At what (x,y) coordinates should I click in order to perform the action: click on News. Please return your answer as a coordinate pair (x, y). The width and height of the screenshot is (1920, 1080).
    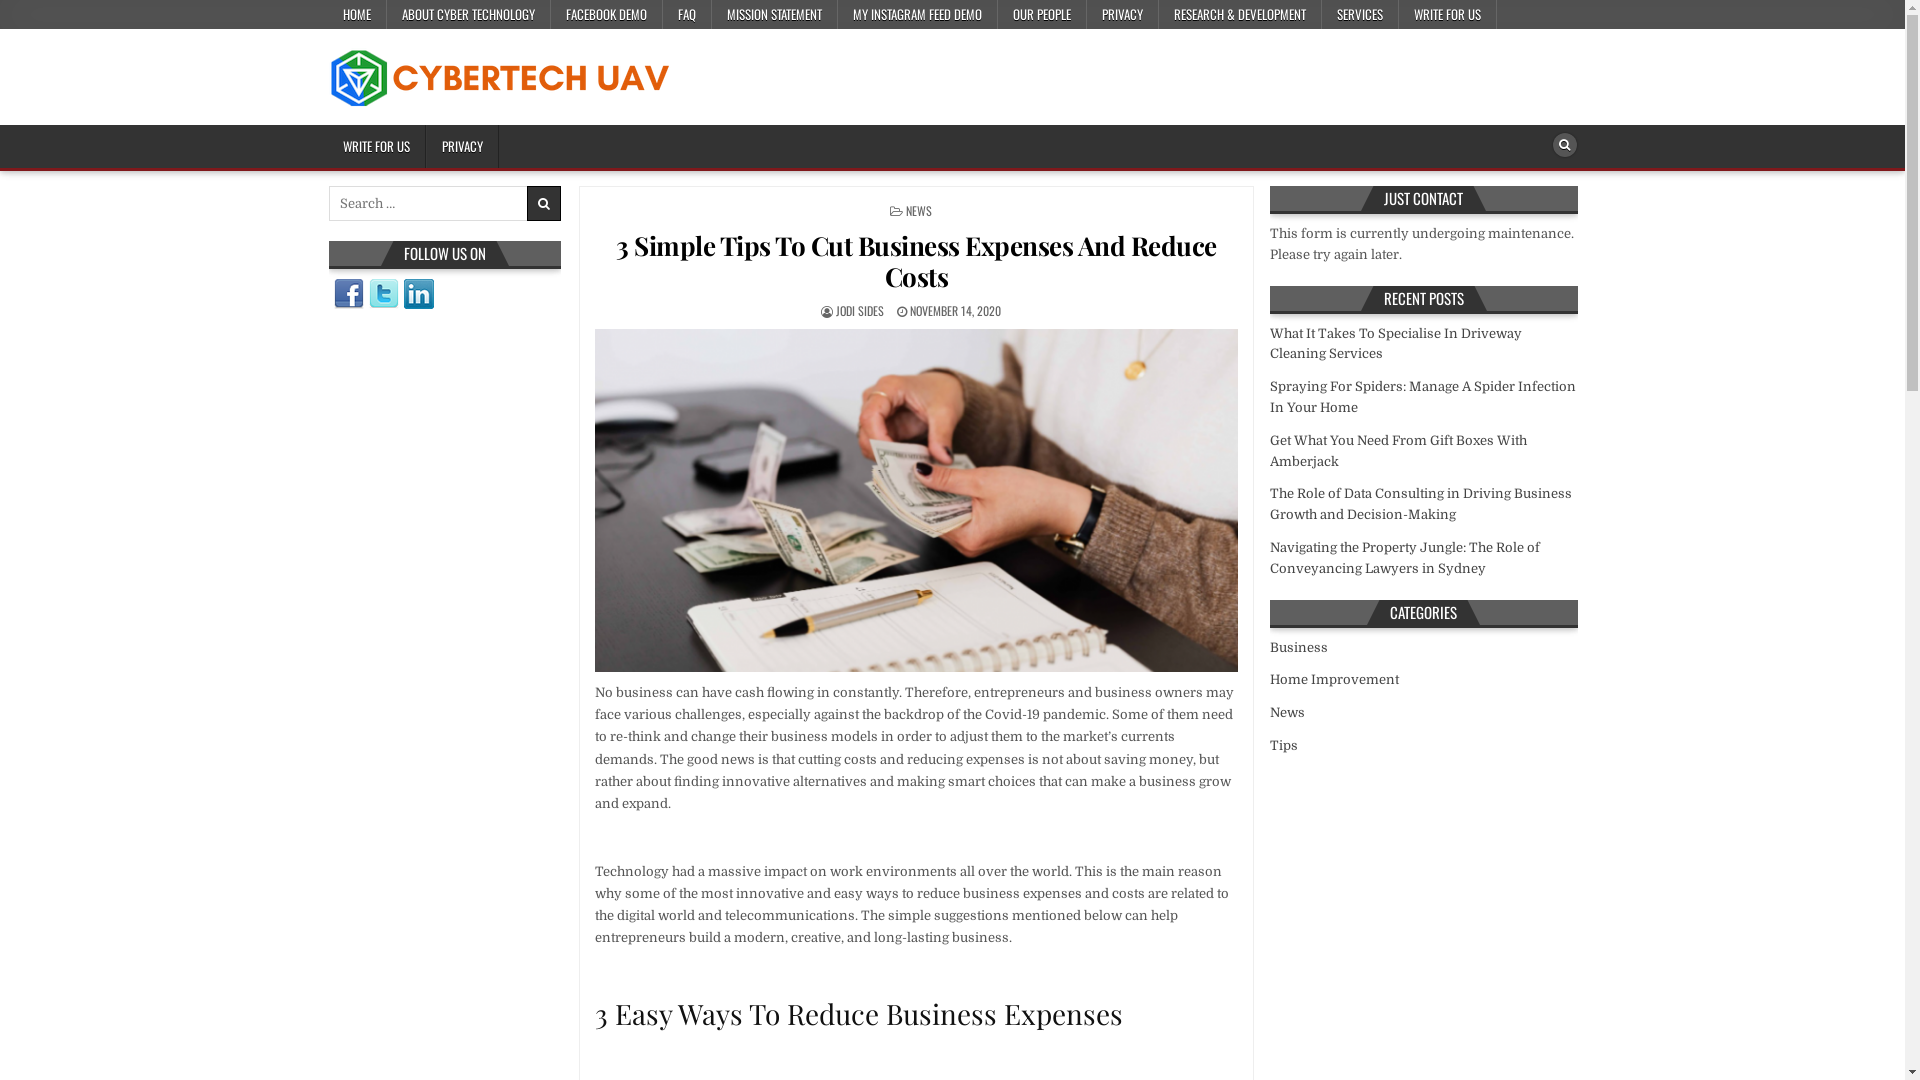
    Looking at the image, I should click on (1288, 712).